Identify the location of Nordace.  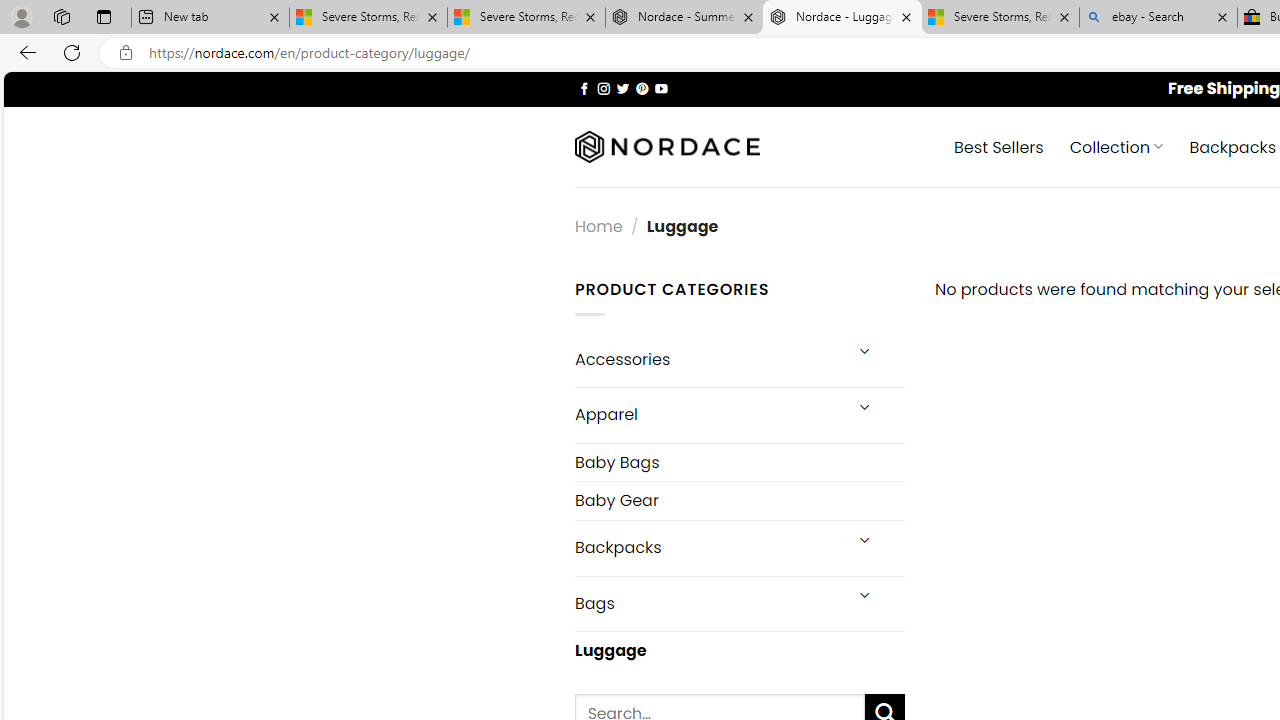
(667, 147).